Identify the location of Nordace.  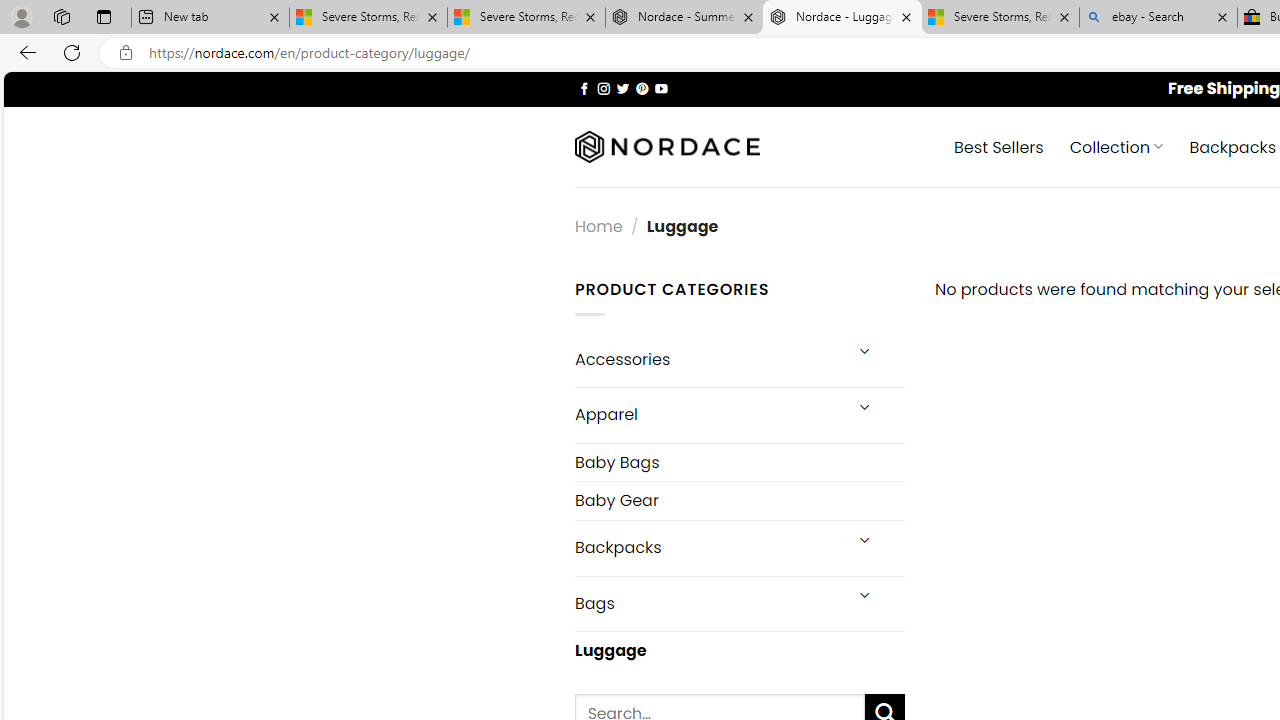
(667, 147).